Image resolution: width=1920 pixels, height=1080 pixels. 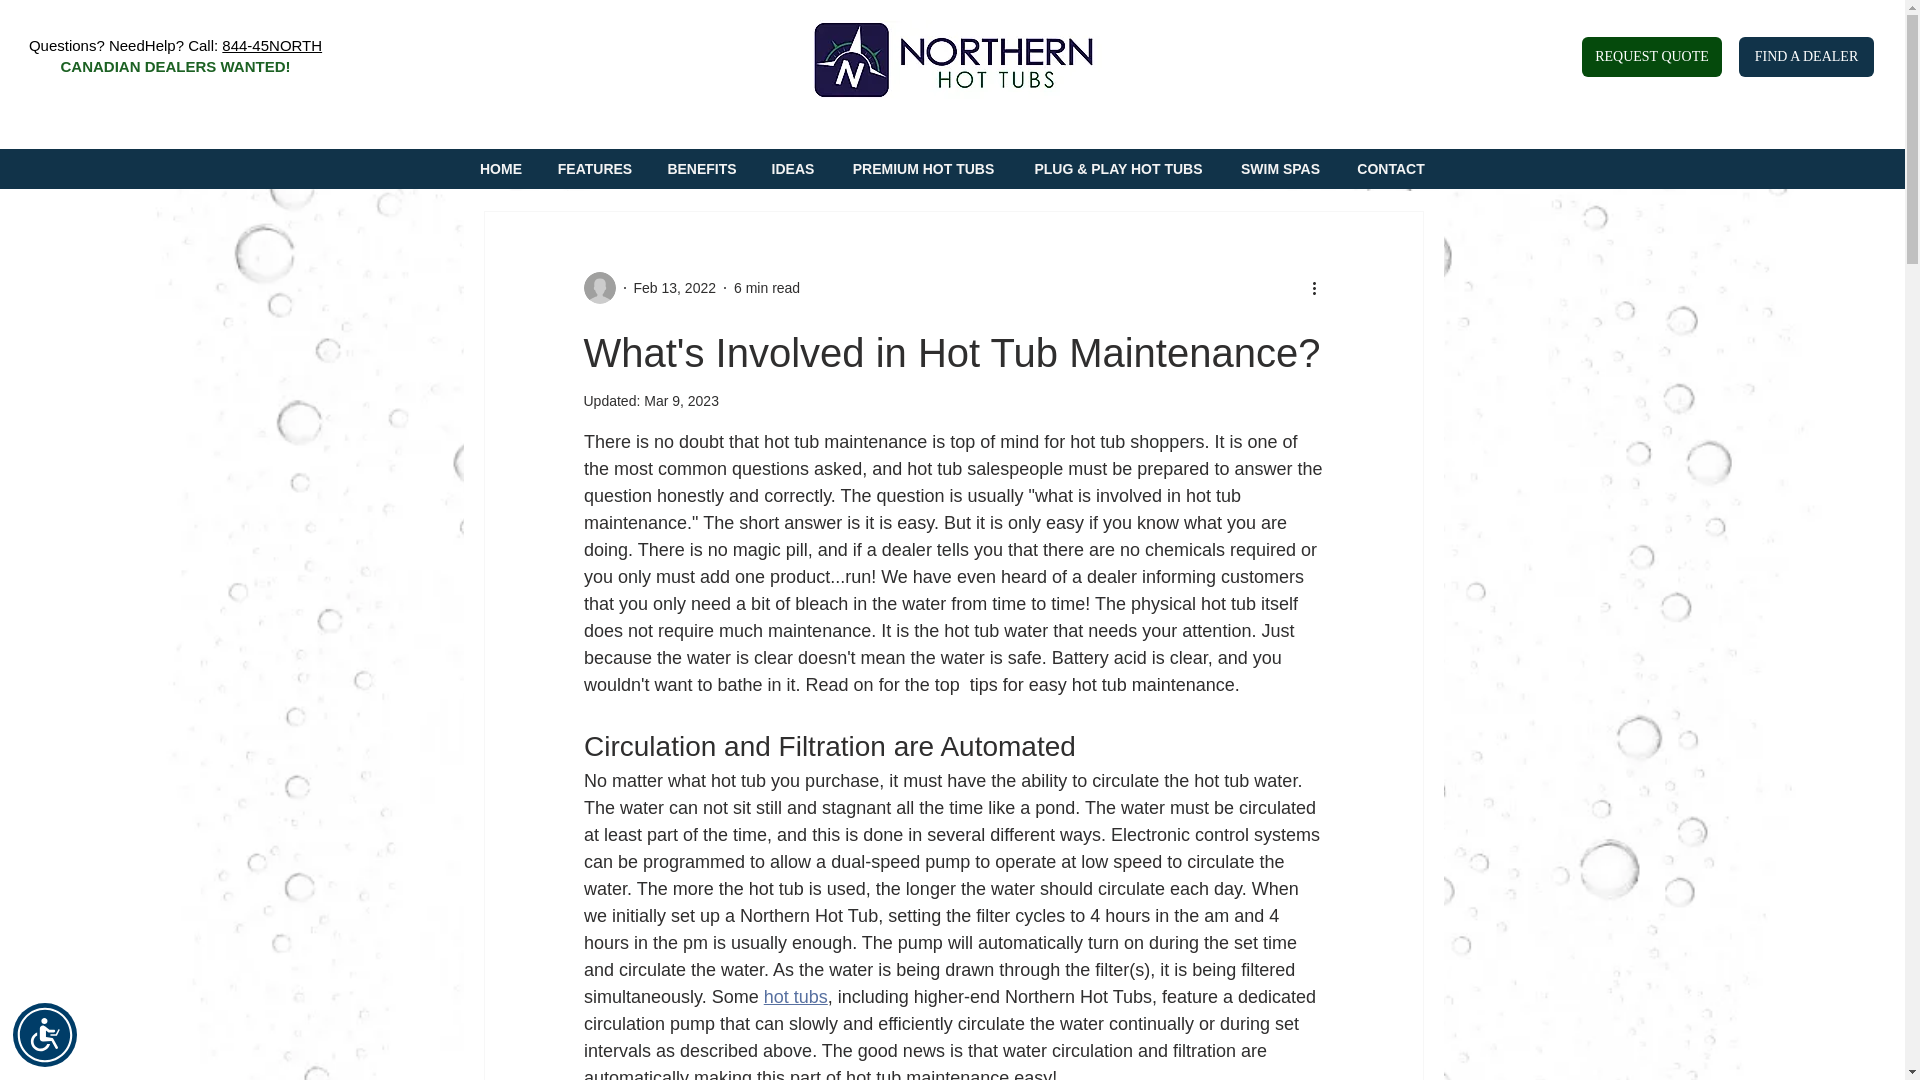 What do you see at coordinates (674, 287) in the screenshot?
I see `Feb 13, 2022` at bounding box center [674, 287].